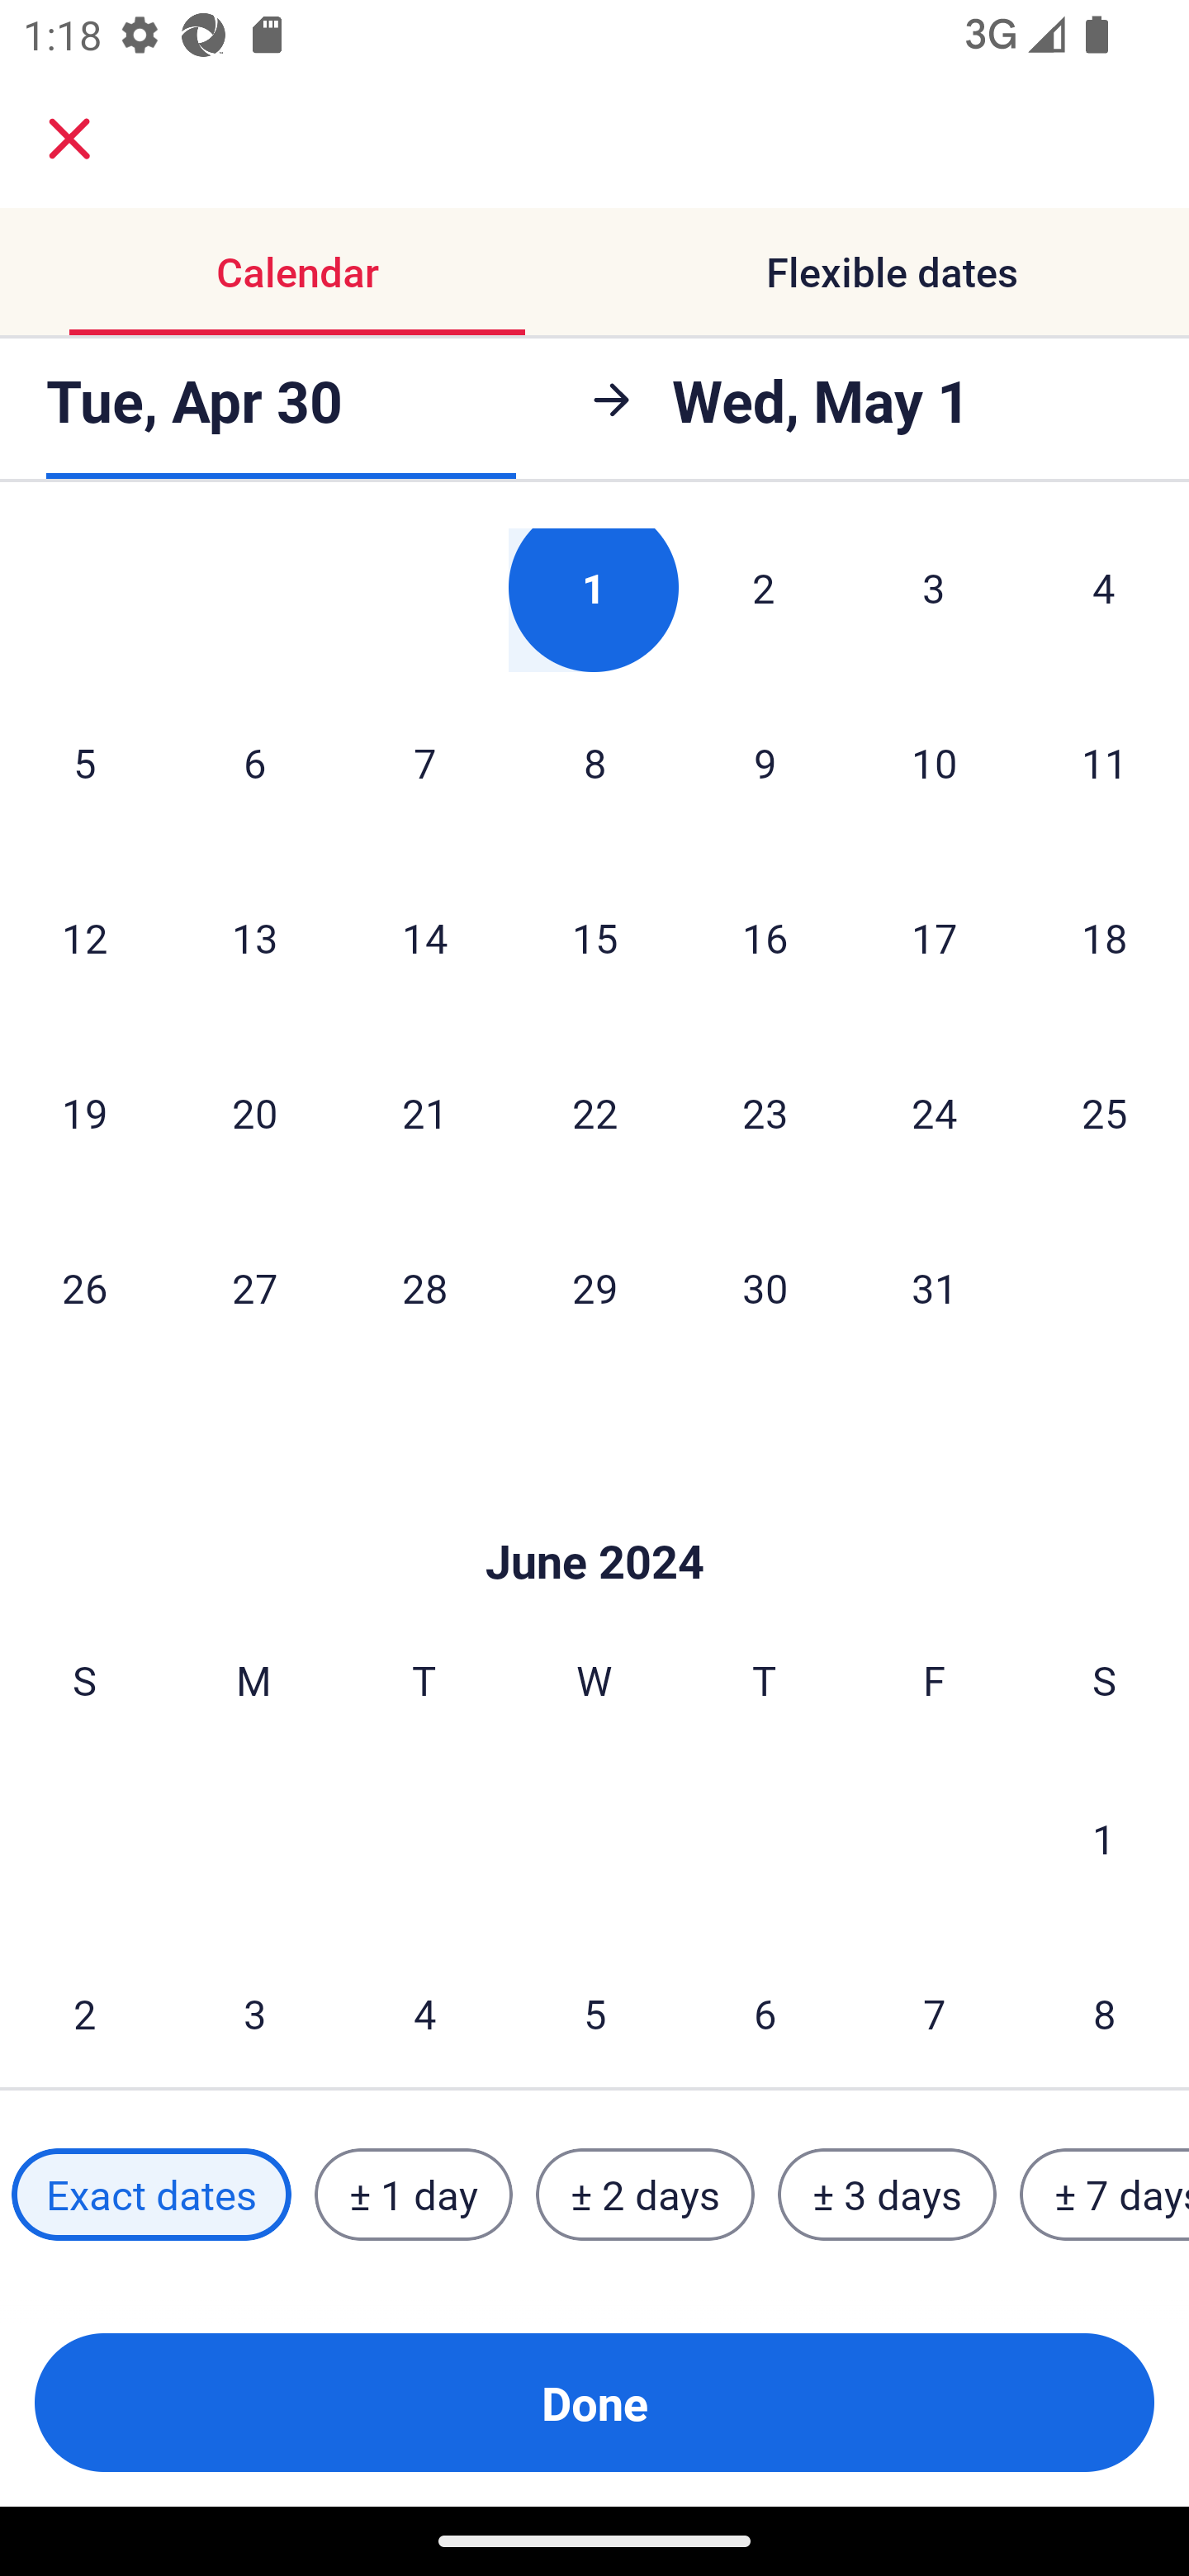  What do you see at coordinates (1104, 1838) in the screenshot?
I see `1 Saturday, June 1, 2024` at bounding box center [1104, 1838].